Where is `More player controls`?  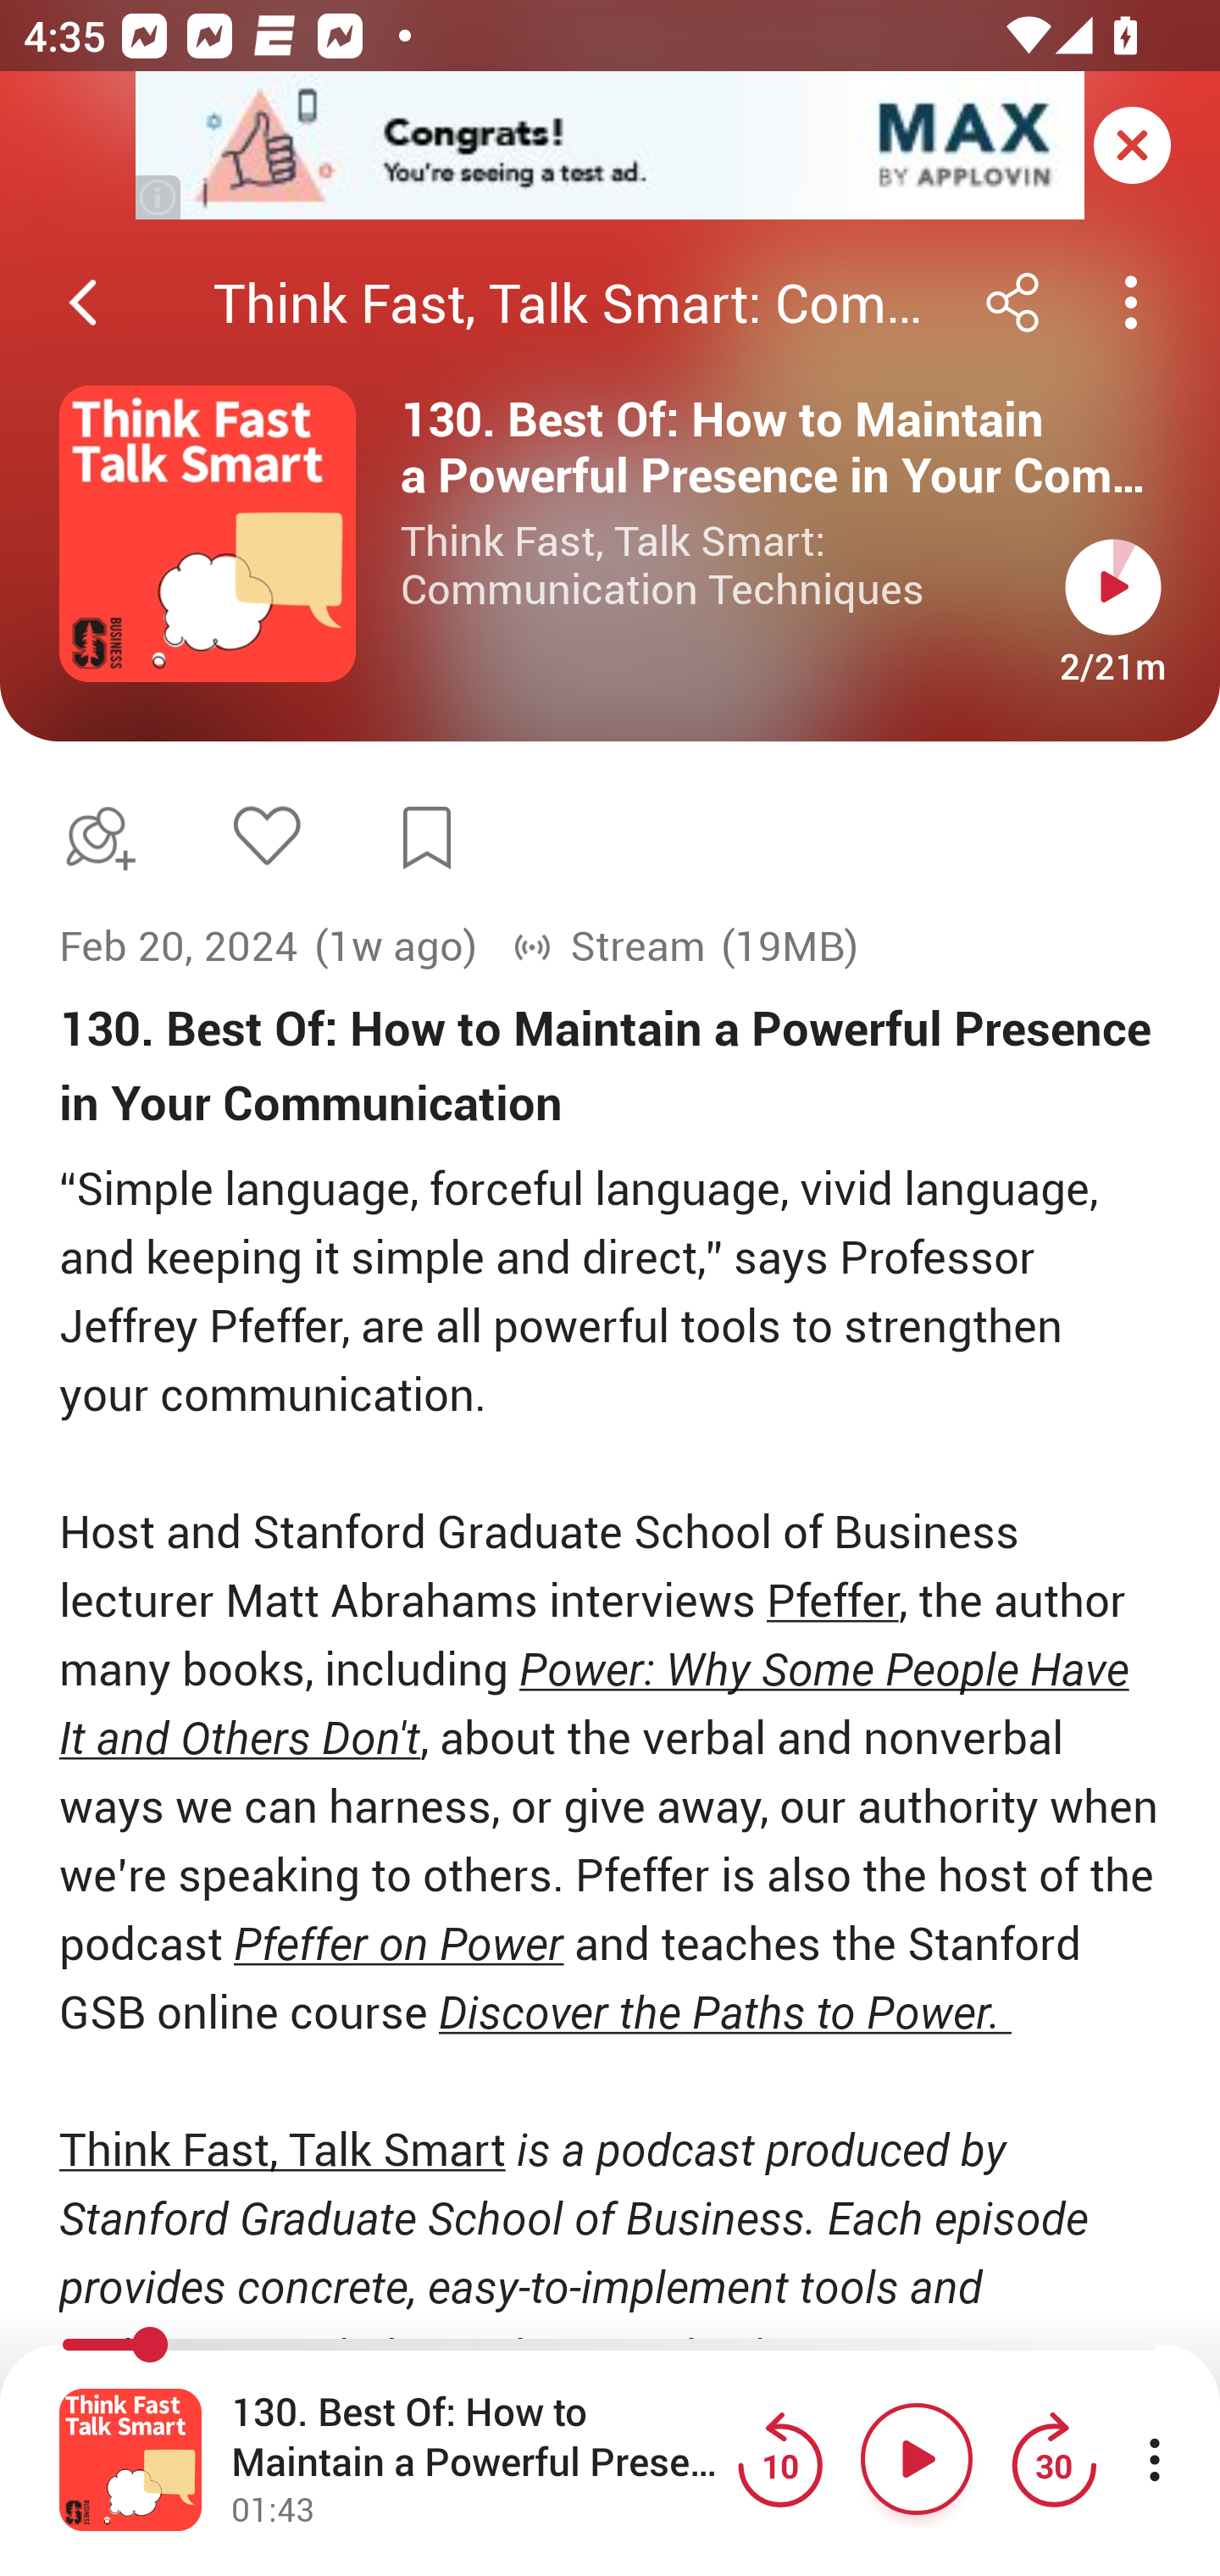
More player controls is located at coordinates (1154, 2460).